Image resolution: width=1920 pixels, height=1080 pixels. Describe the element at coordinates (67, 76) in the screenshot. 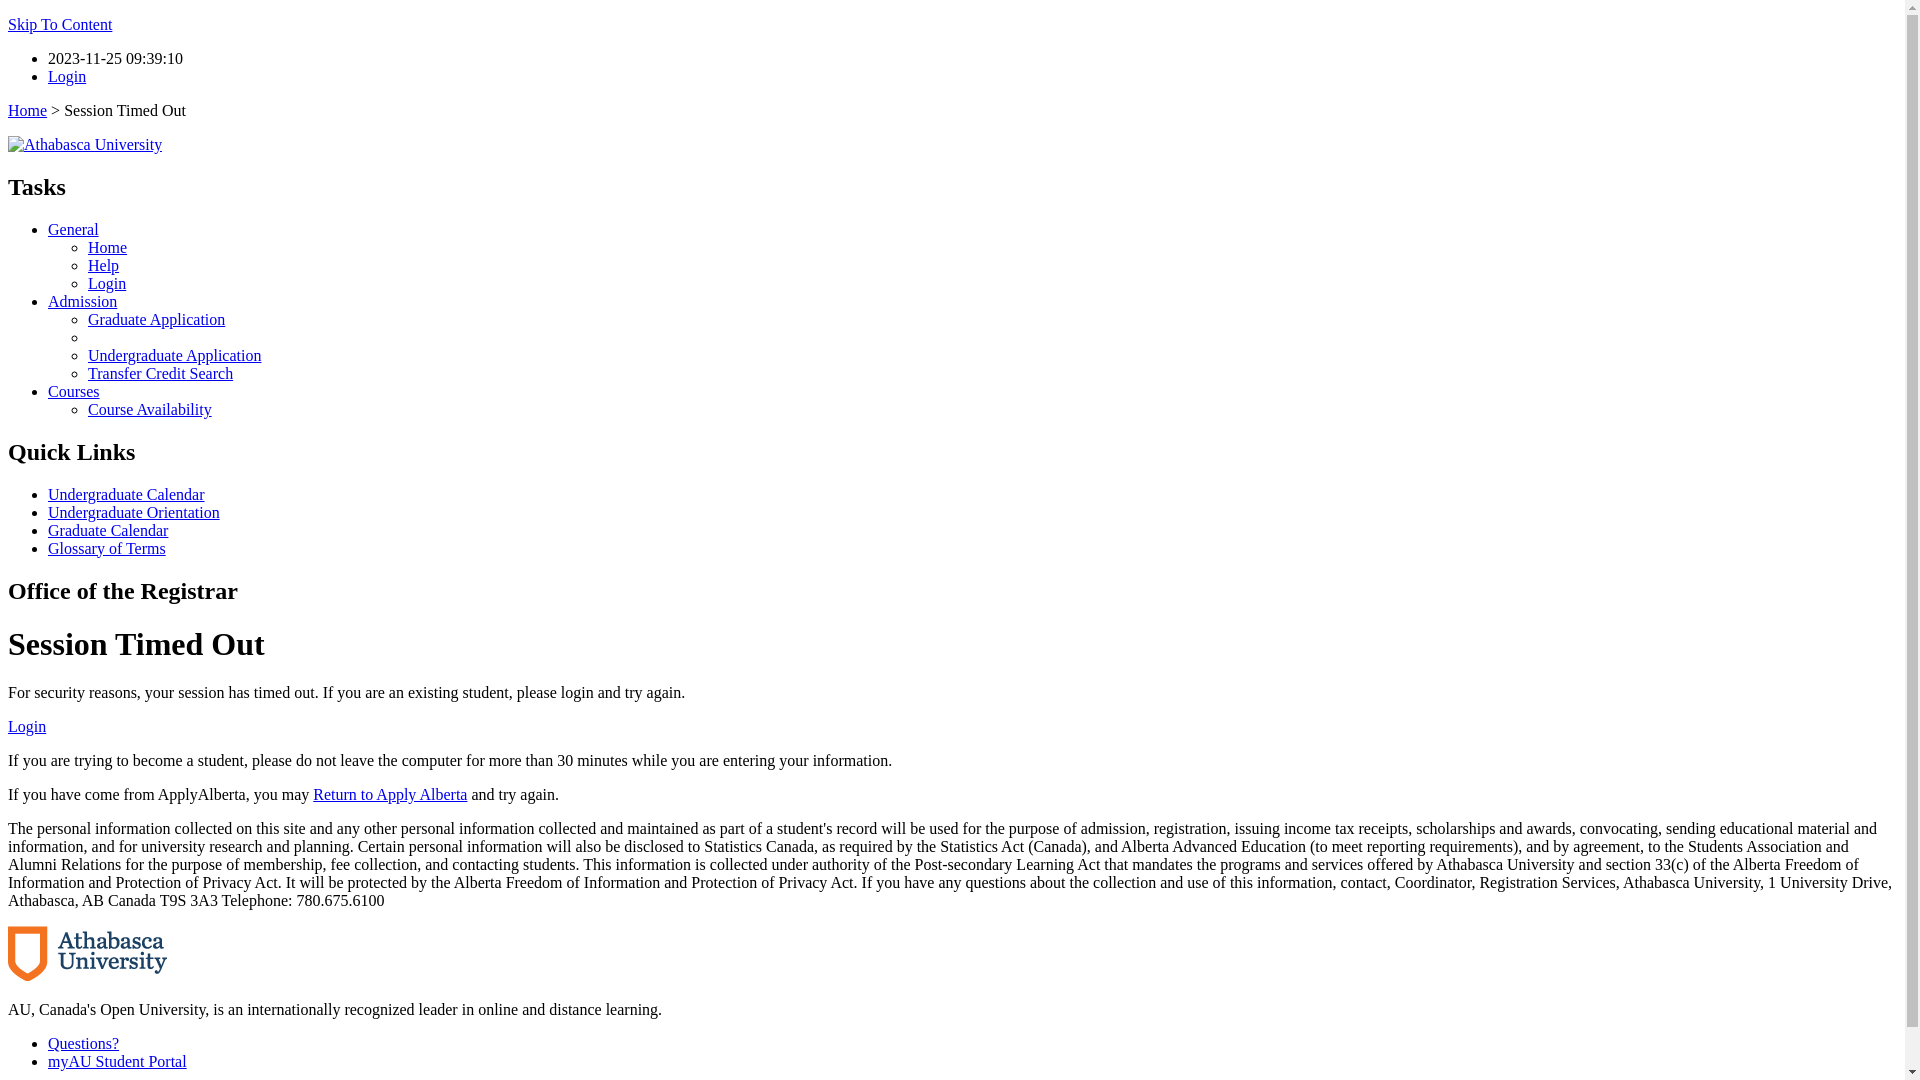

I see `Login` at that location.